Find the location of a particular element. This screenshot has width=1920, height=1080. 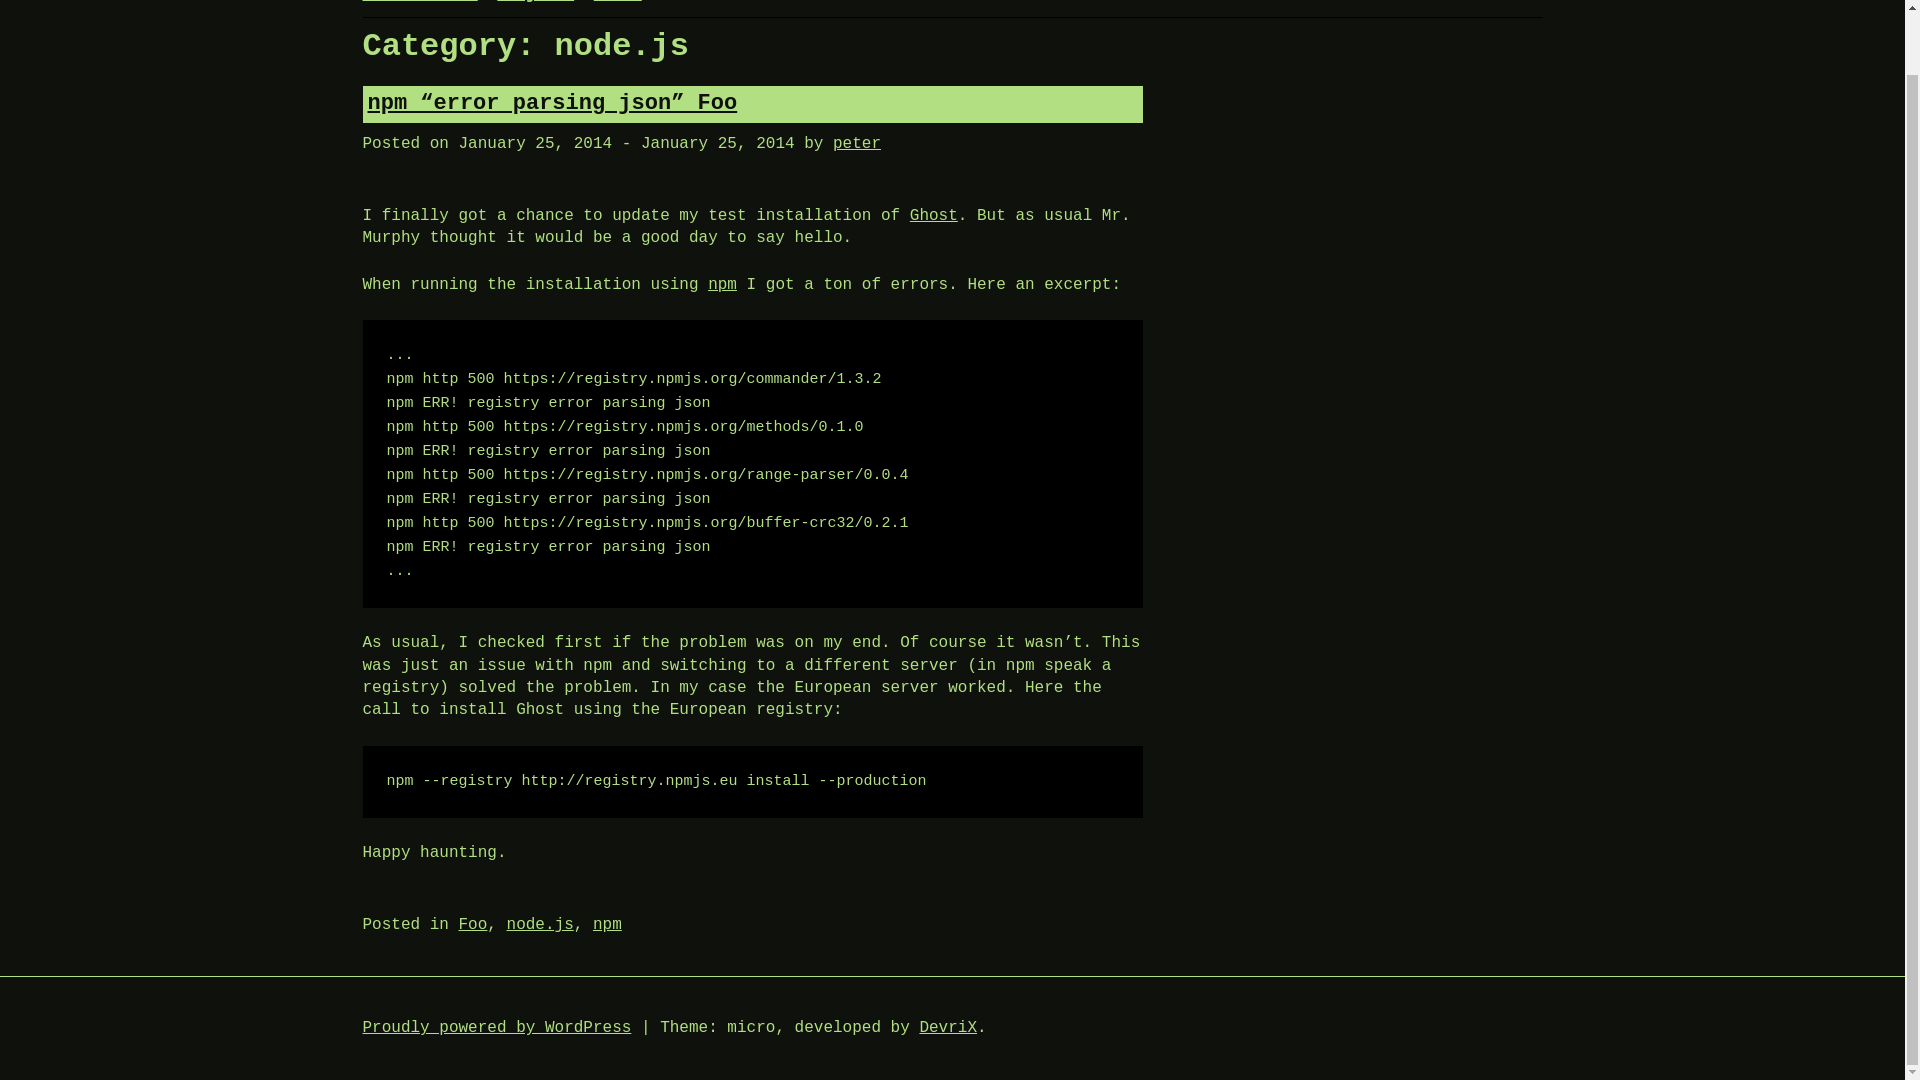

npm is located at coordinates (608, 924).